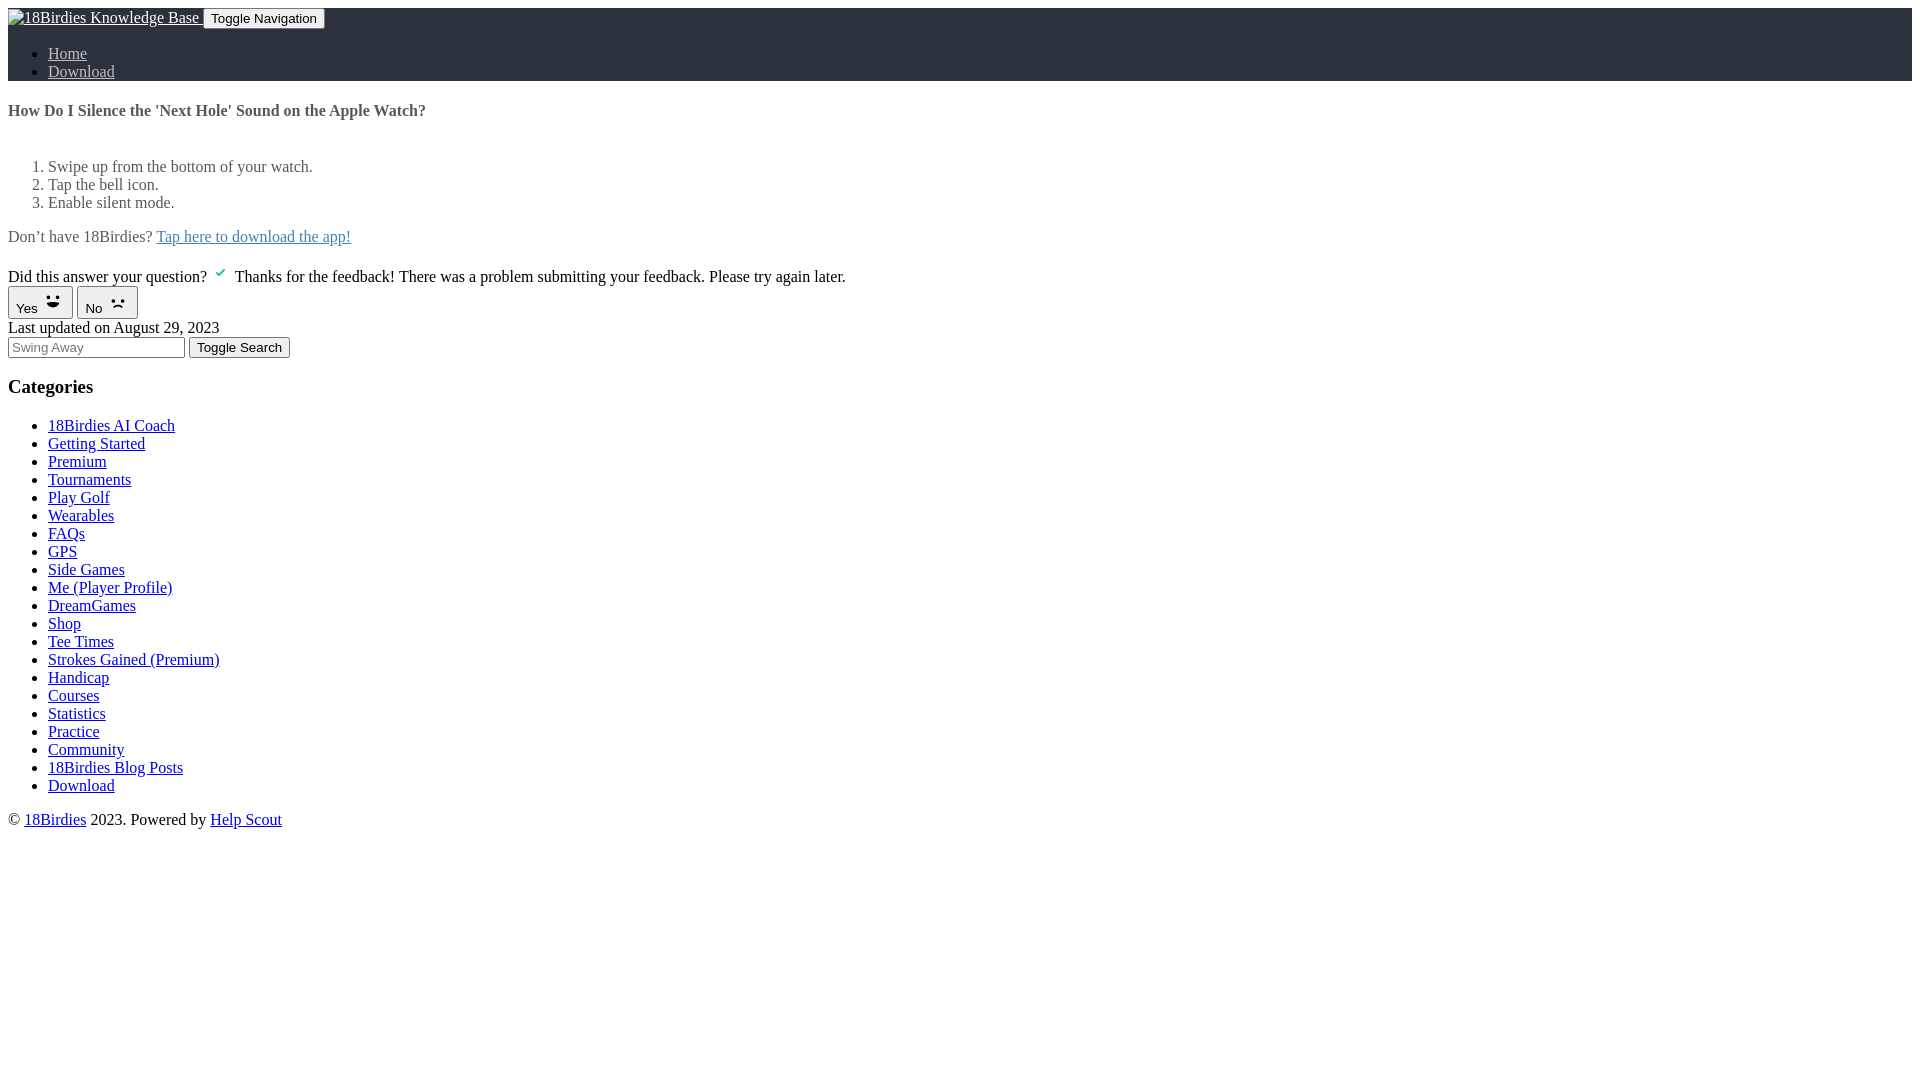 The image size is (1920, 1080). What do you see at coordinates (55, 820) in the screenshot?
I see `18Birdies` at bounding box center [55, 820].